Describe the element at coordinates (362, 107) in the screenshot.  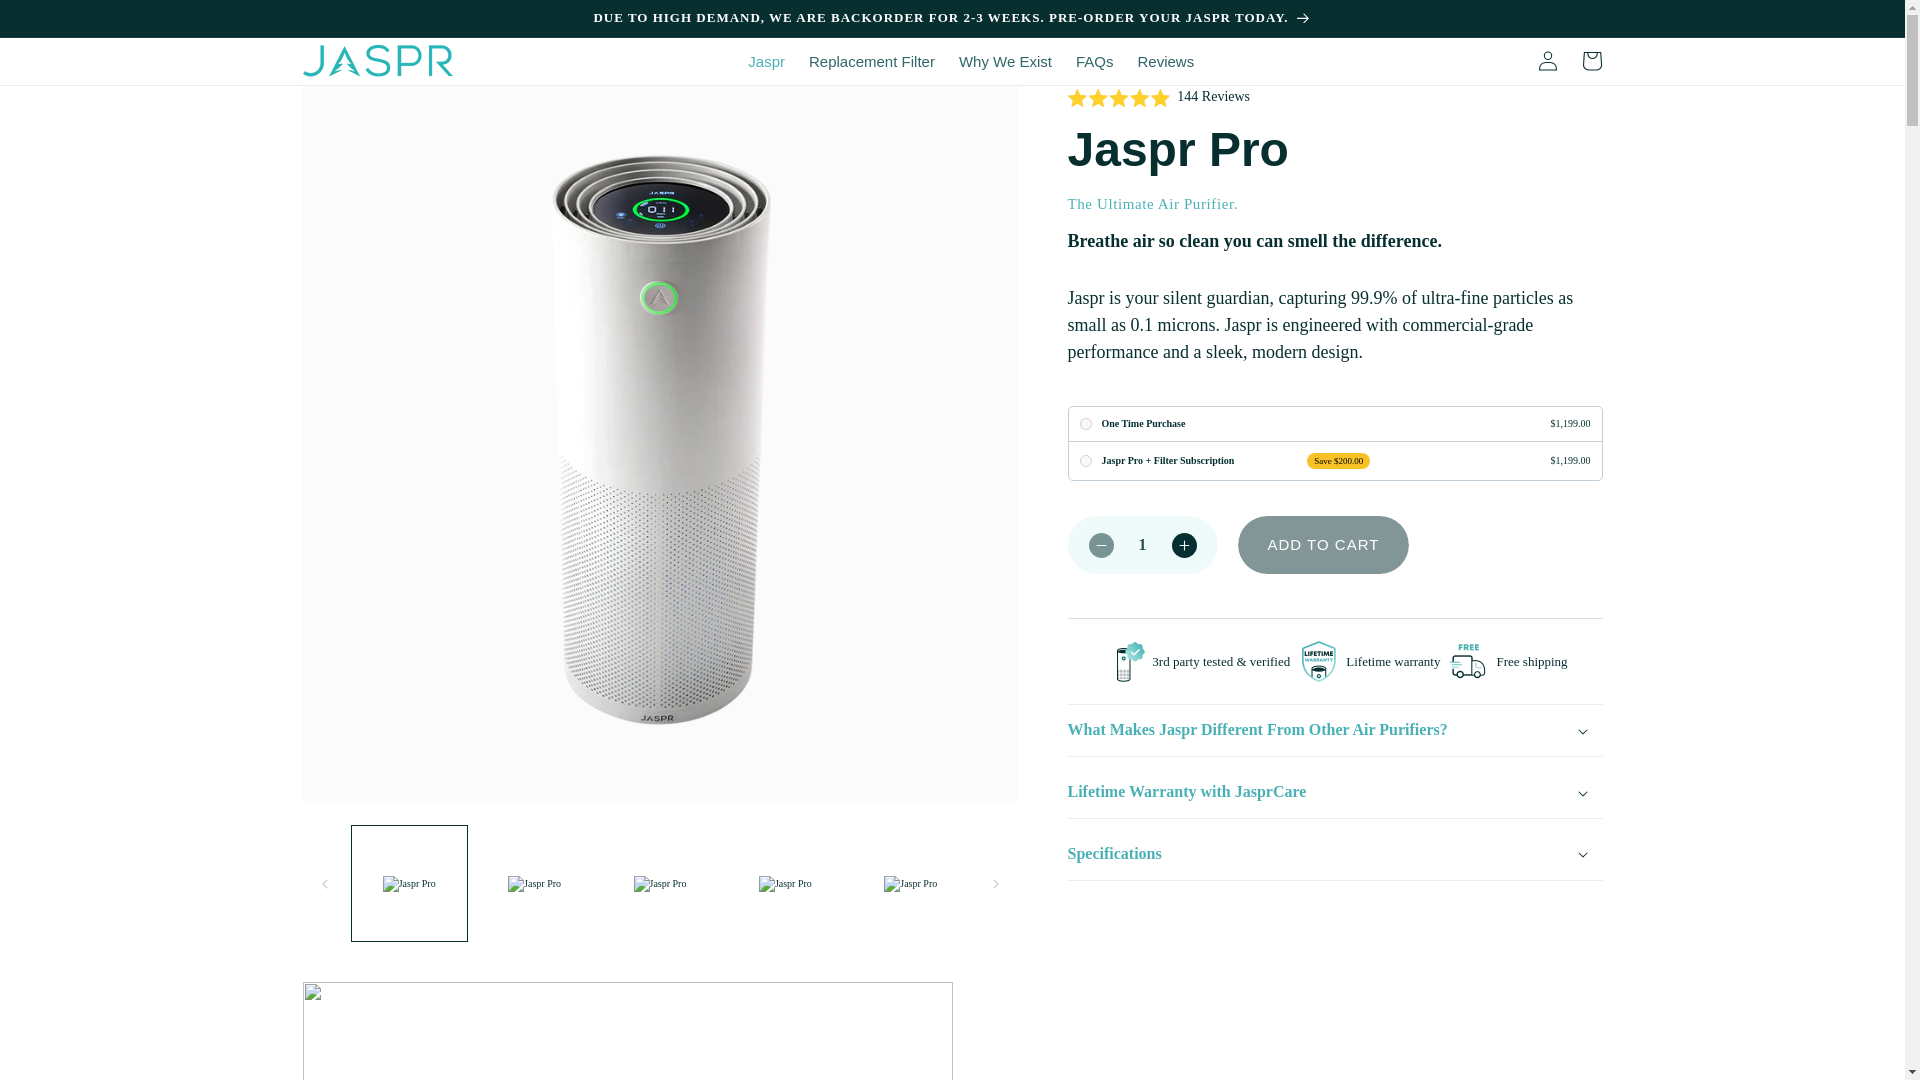
I see `Skip to product information` at that location.